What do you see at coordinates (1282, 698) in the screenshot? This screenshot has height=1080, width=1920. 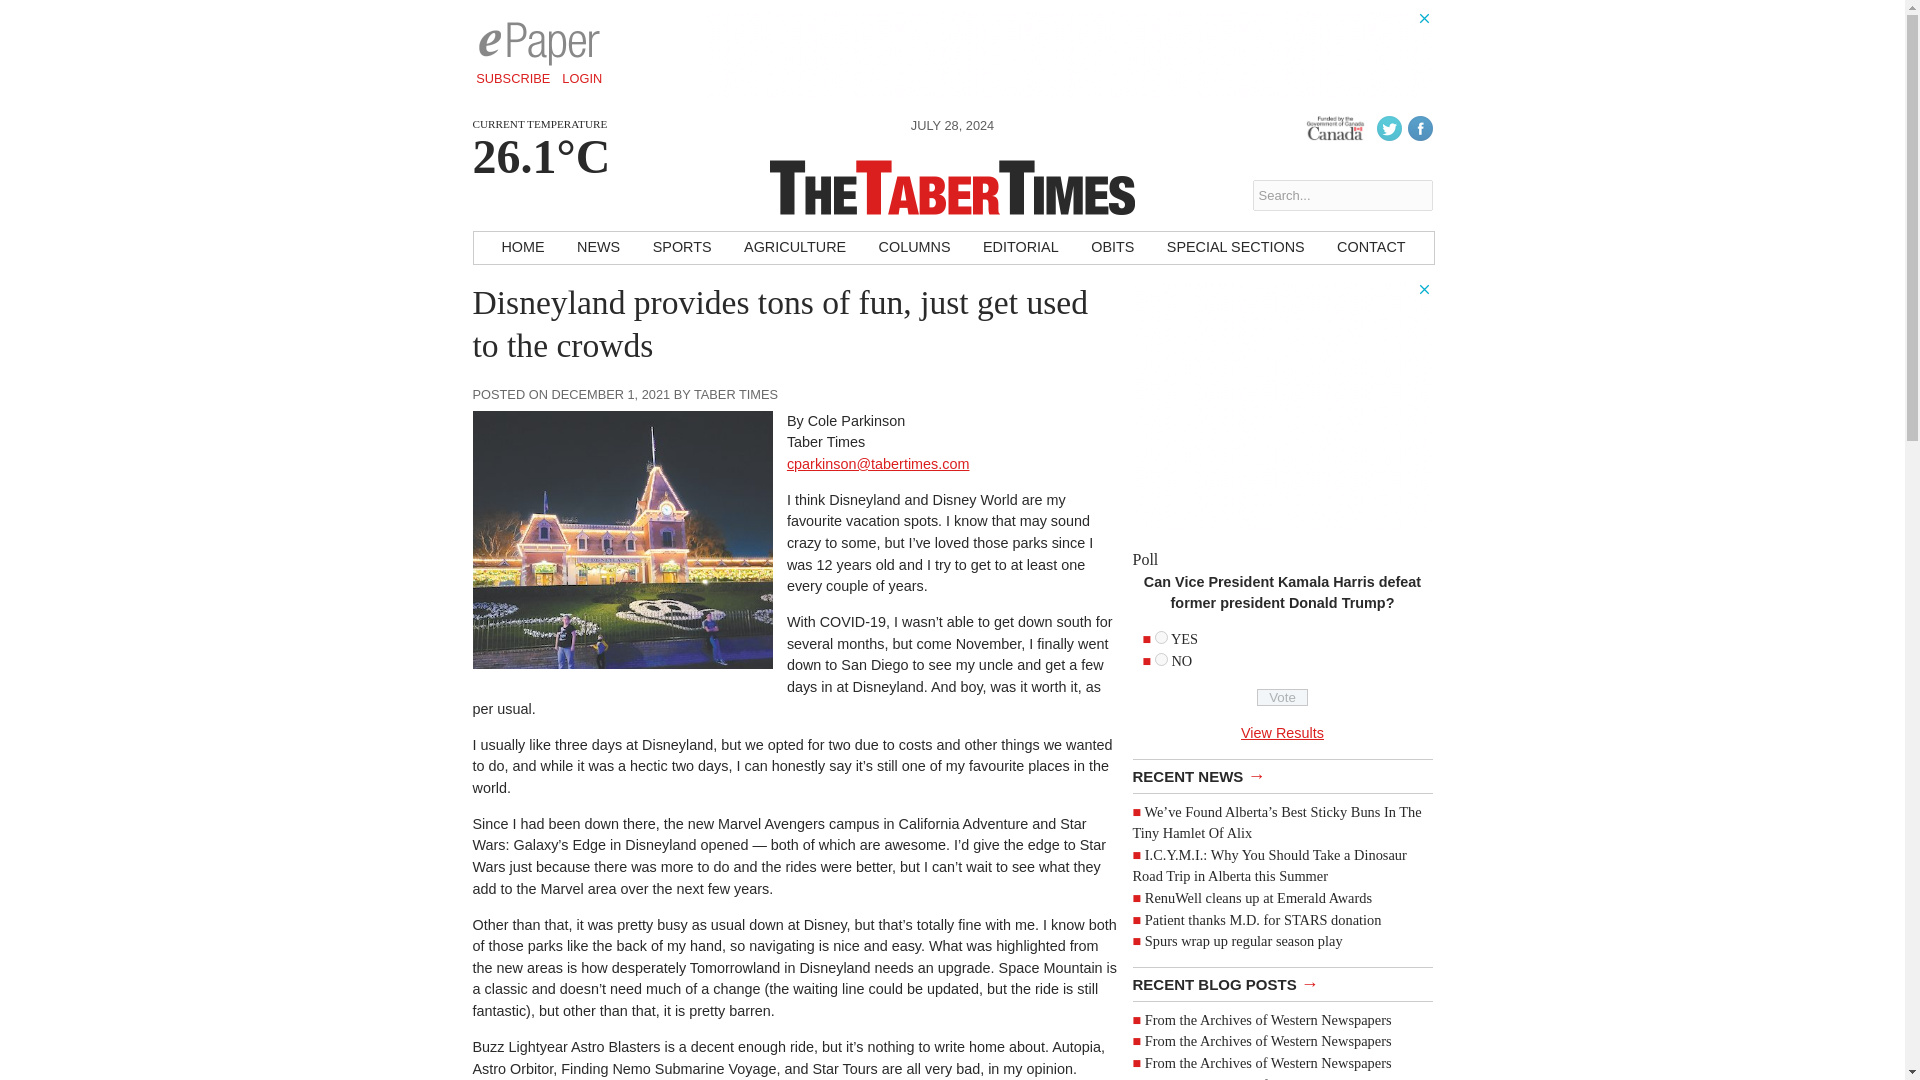 I see `   Vote   ` at bounding box center [1282, 698].